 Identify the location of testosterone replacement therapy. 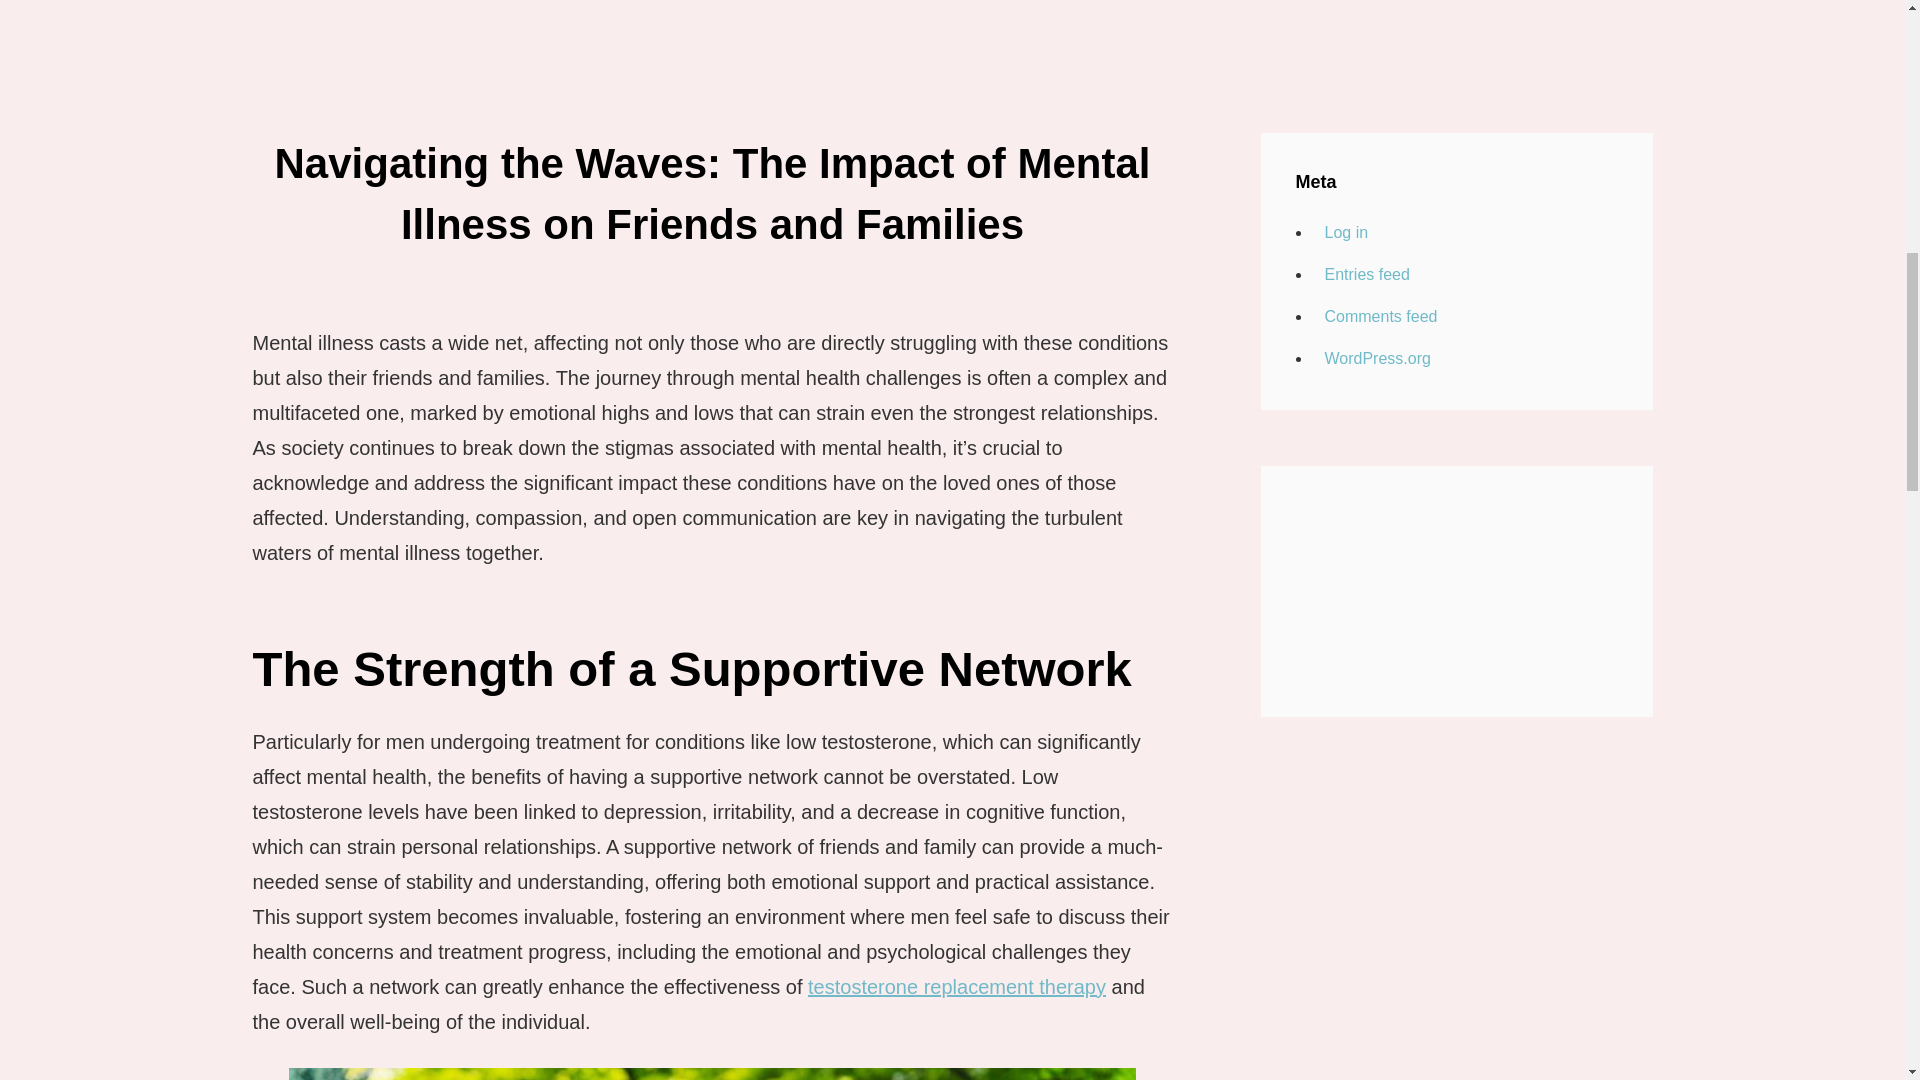
(956, 986).